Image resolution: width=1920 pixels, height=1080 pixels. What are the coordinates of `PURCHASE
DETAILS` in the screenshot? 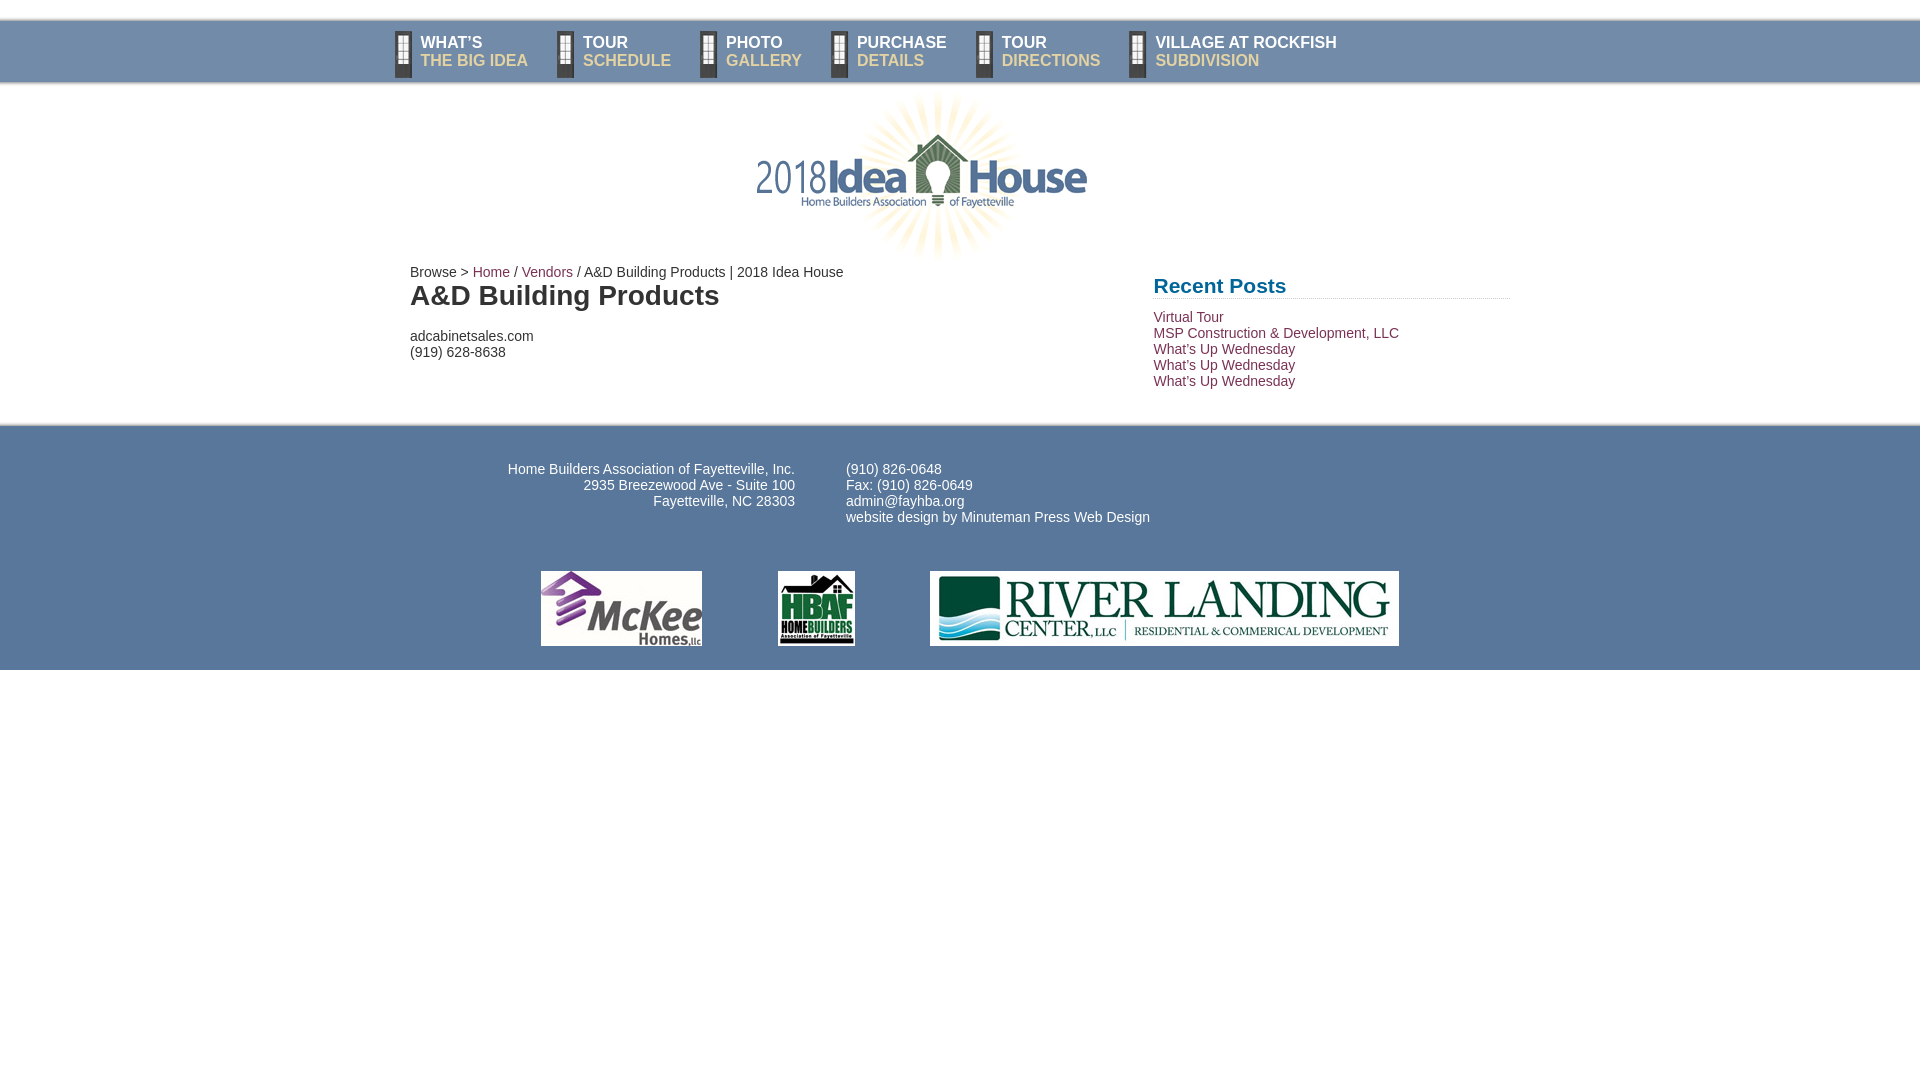 It's located at (890, 50).